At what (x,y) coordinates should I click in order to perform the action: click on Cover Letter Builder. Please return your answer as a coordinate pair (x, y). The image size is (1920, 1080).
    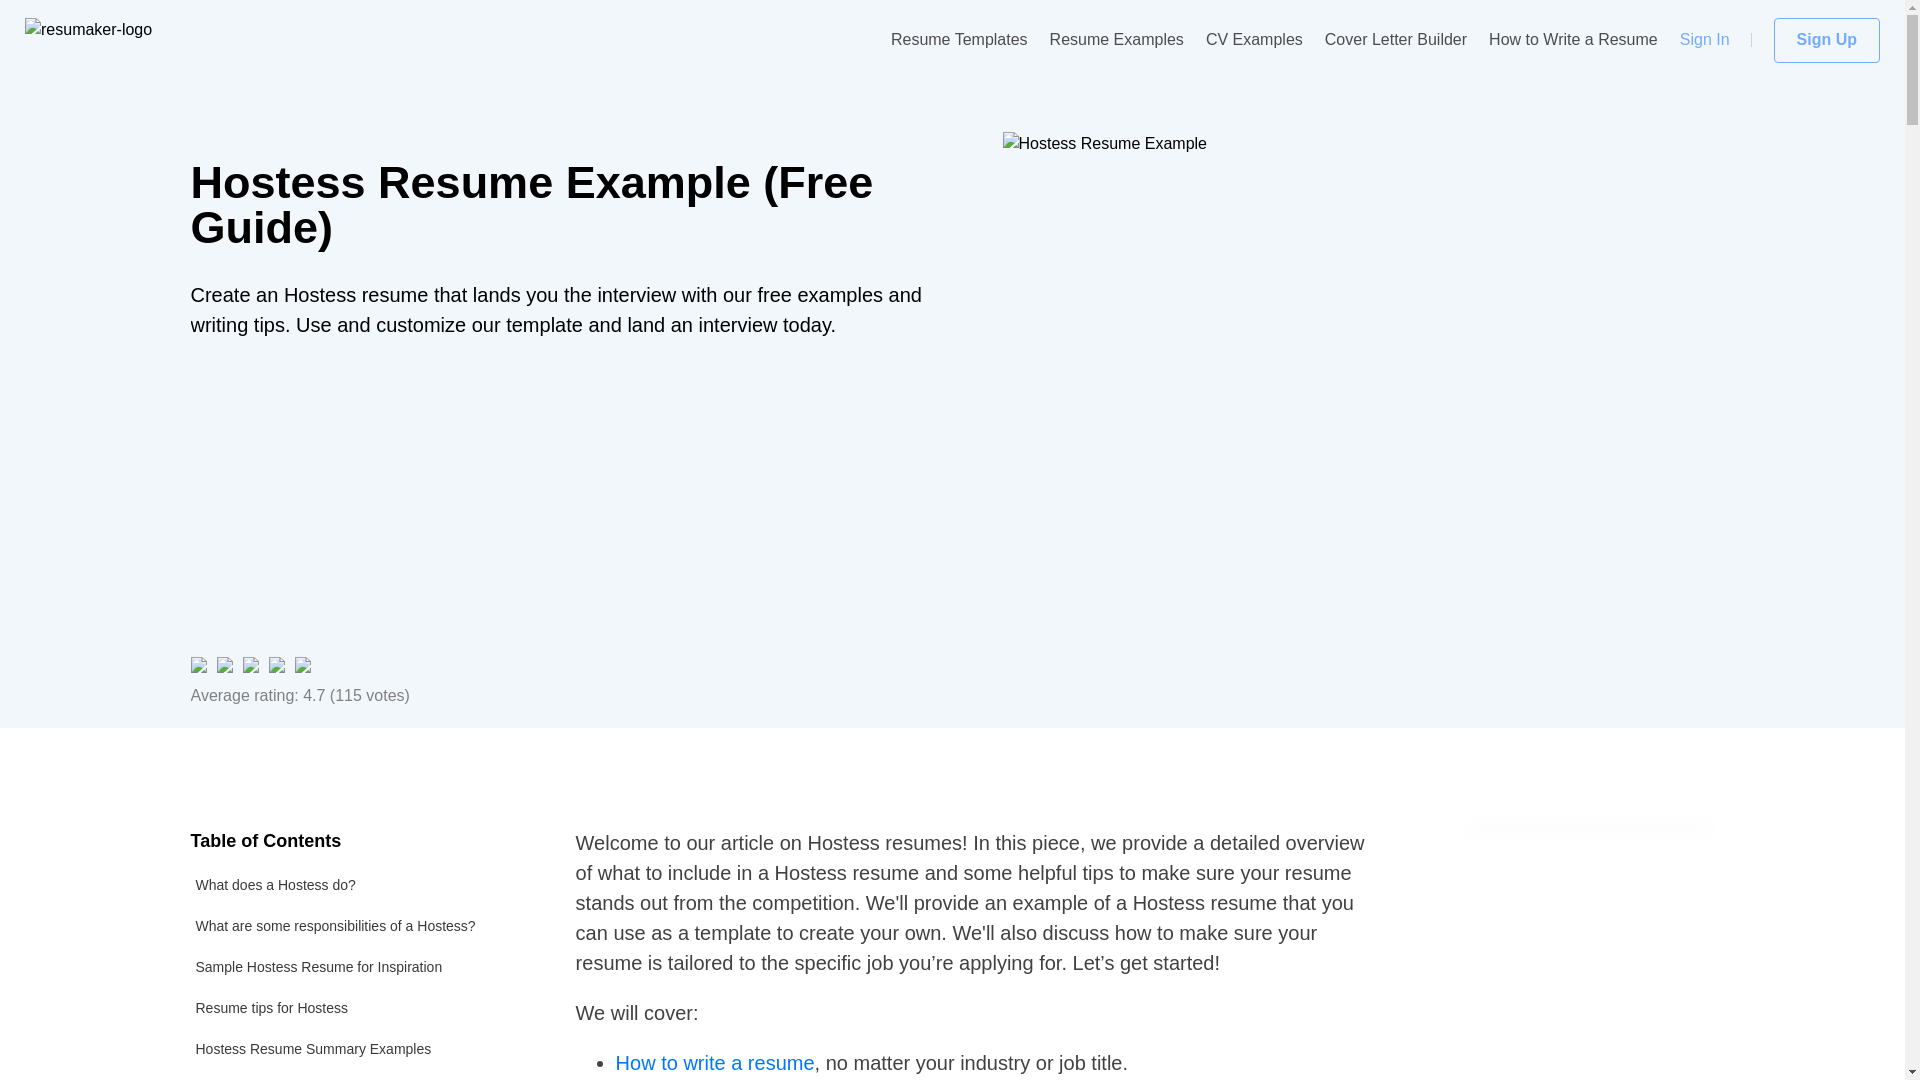
    Looking at the image, I should click on (1395, 40).